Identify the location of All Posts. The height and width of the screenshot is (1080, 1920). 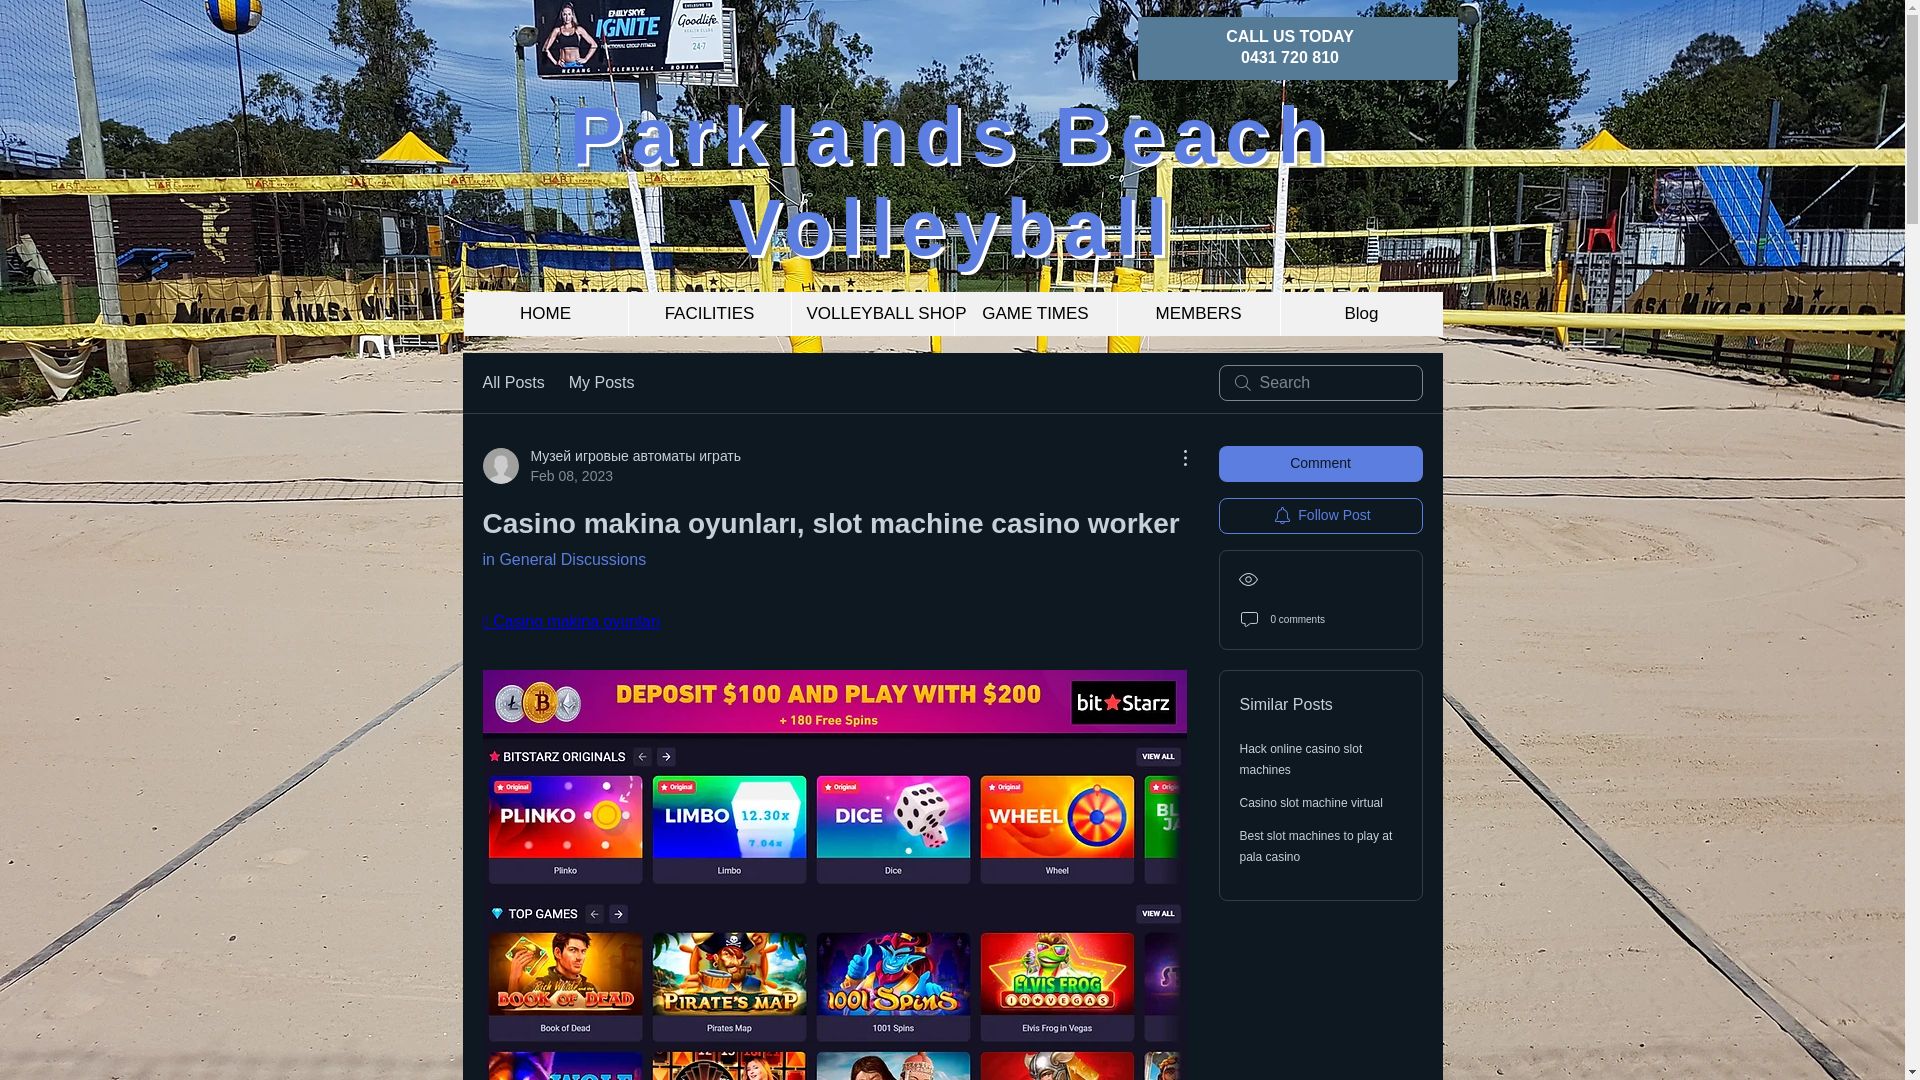
(512, 383).